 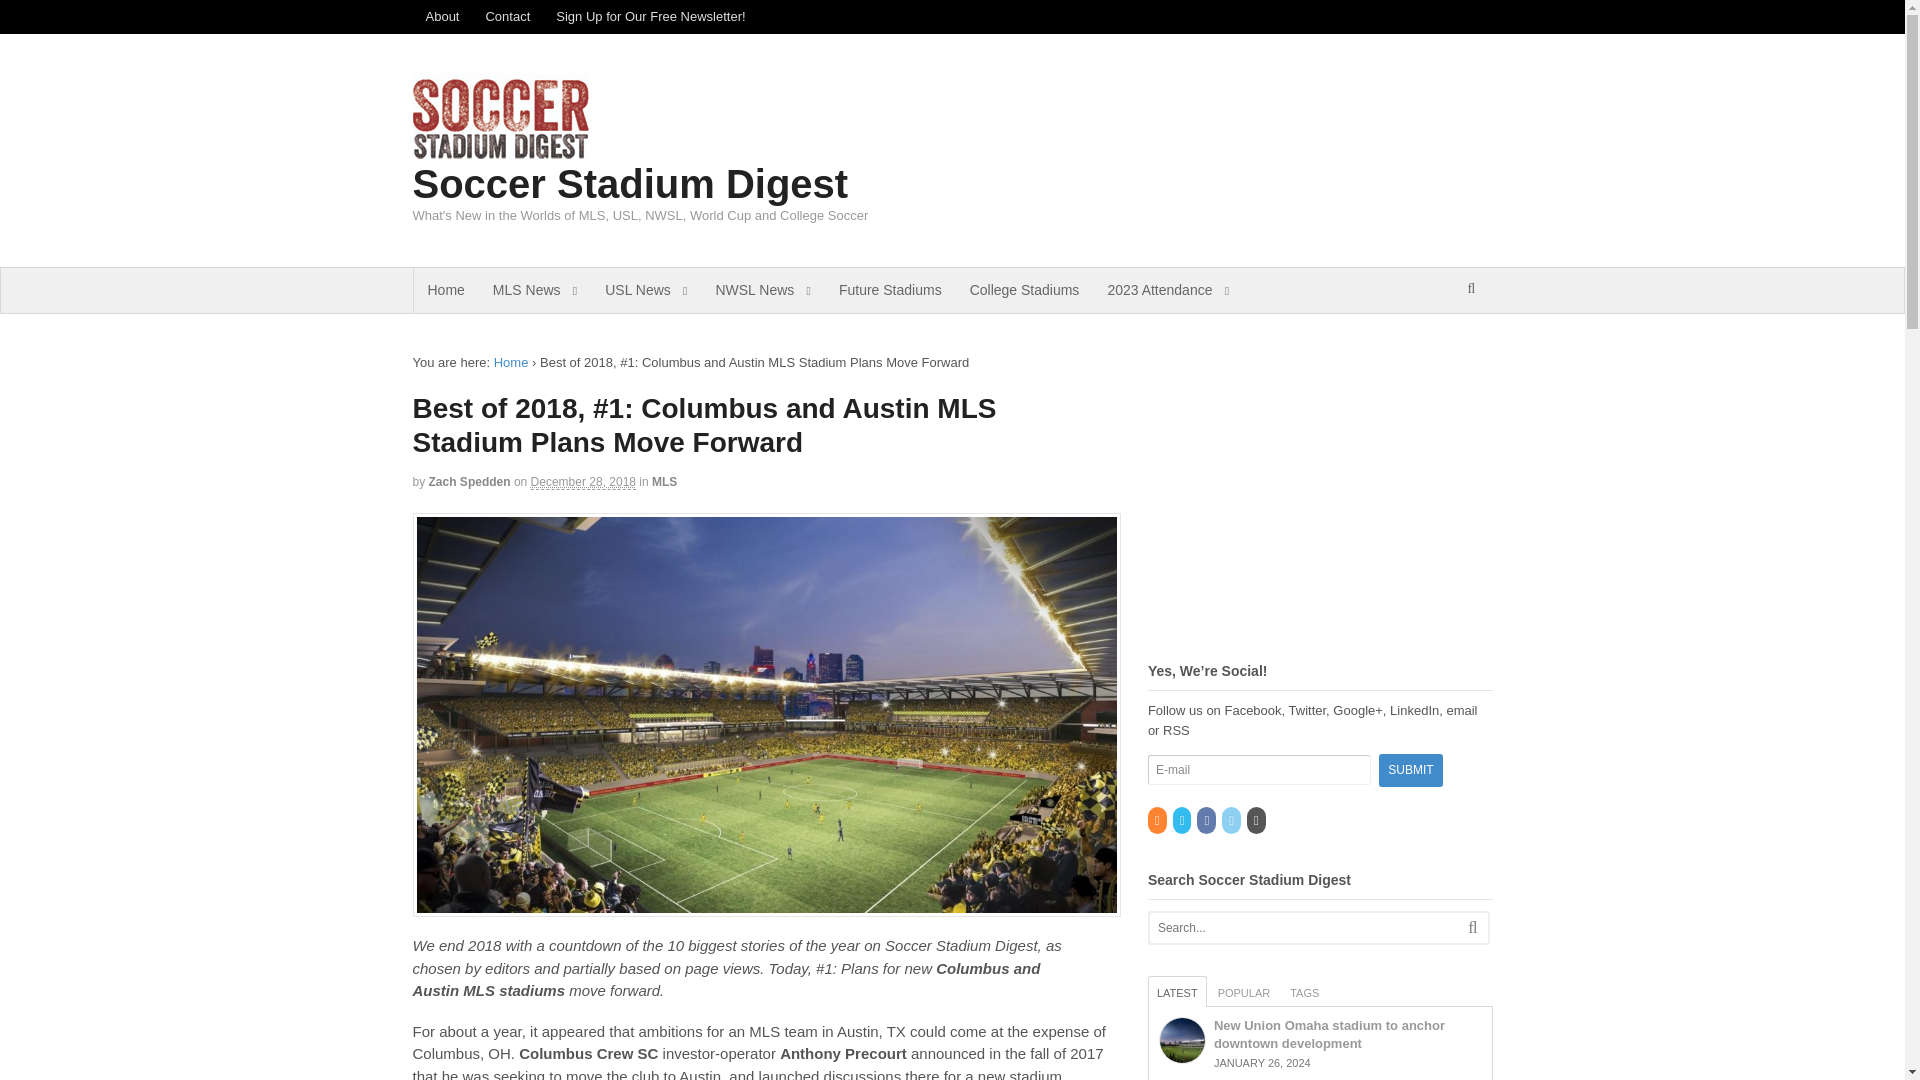 I want to click on 2018-12-28T14:19:58-0600, so click(x=583, y=482).